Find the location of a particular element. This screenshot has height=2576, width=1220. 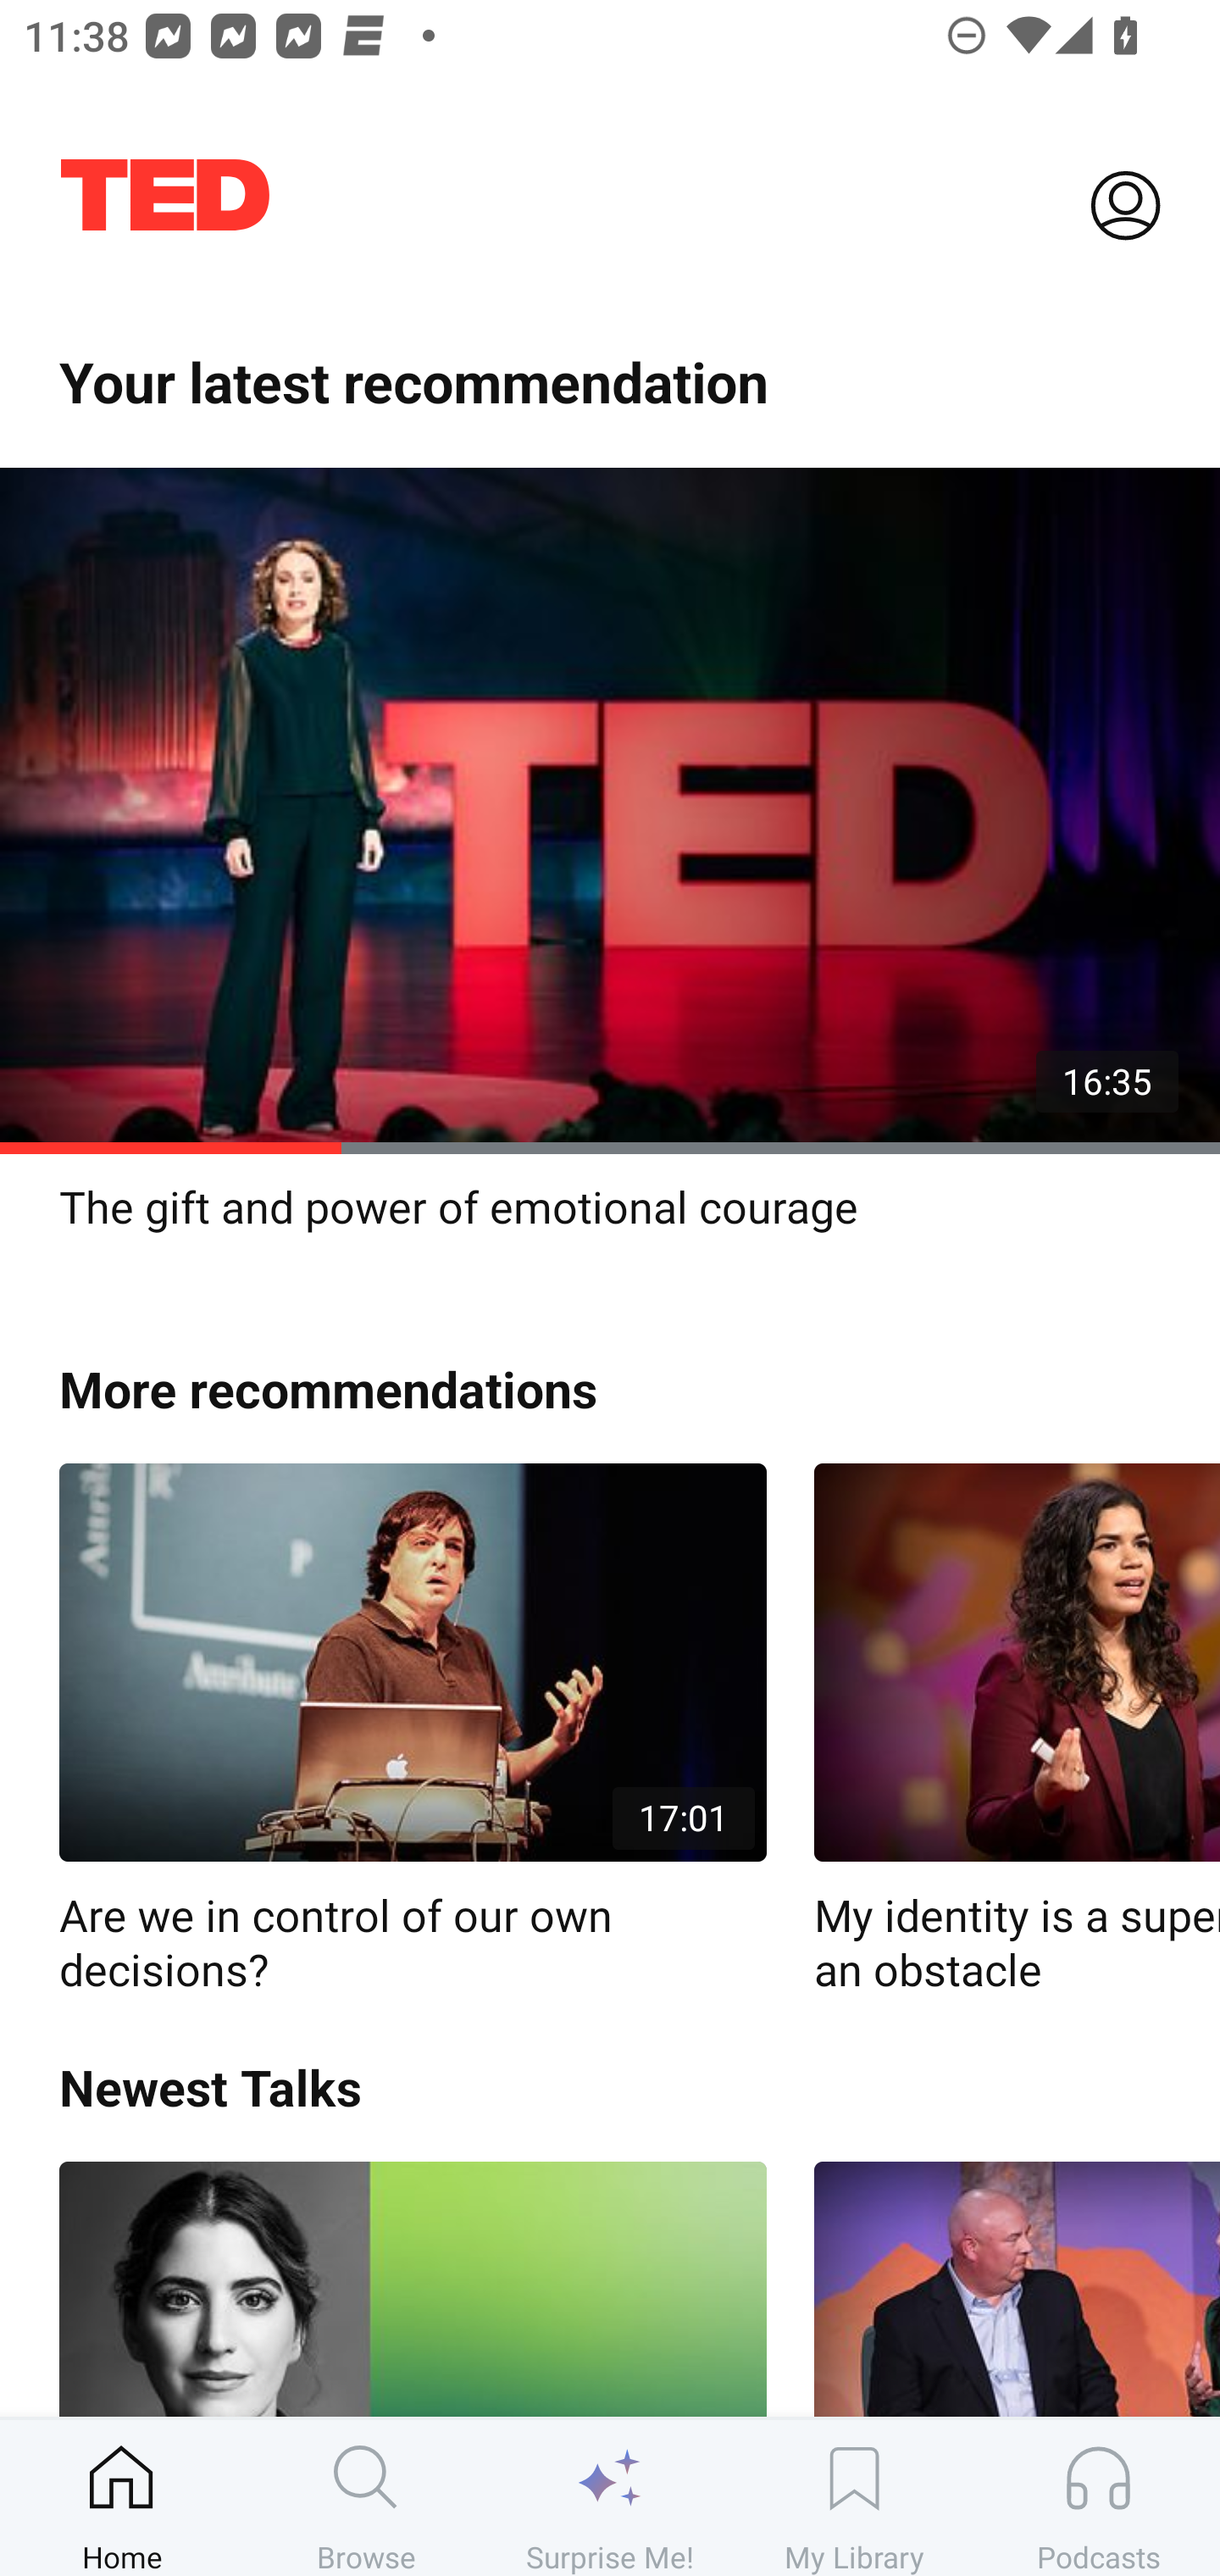

17:01 Are we in control of our own decisions? is located at coordinates (413, 1730).